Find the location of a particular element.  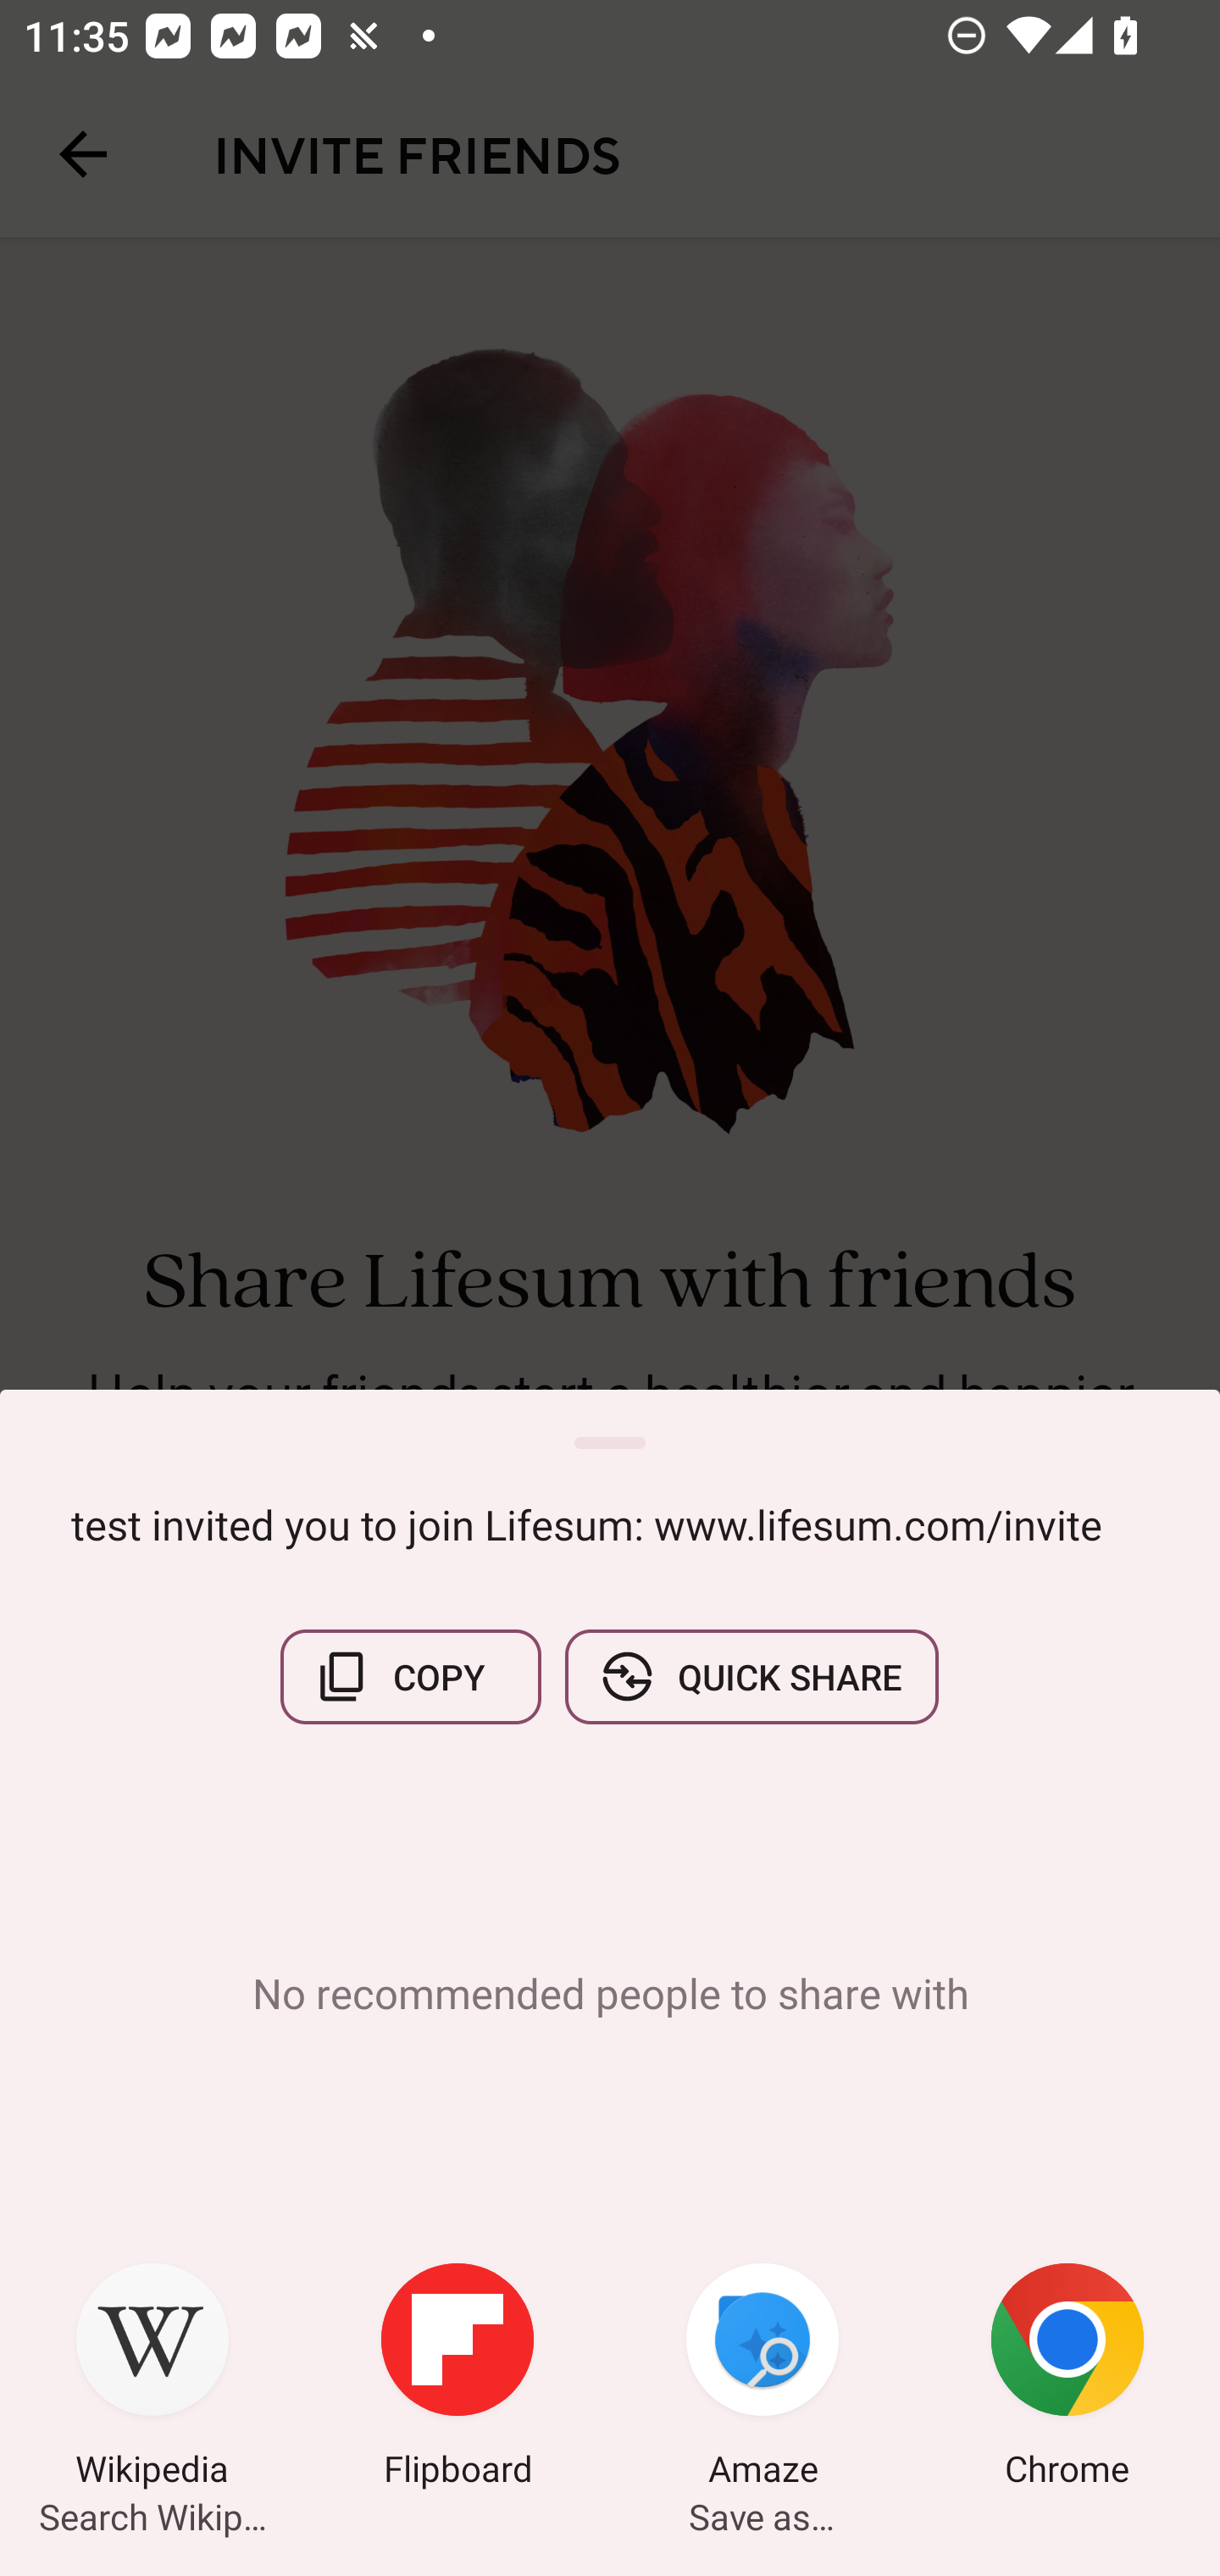

QUICK SHARE is located at coordinates (751, 1676).